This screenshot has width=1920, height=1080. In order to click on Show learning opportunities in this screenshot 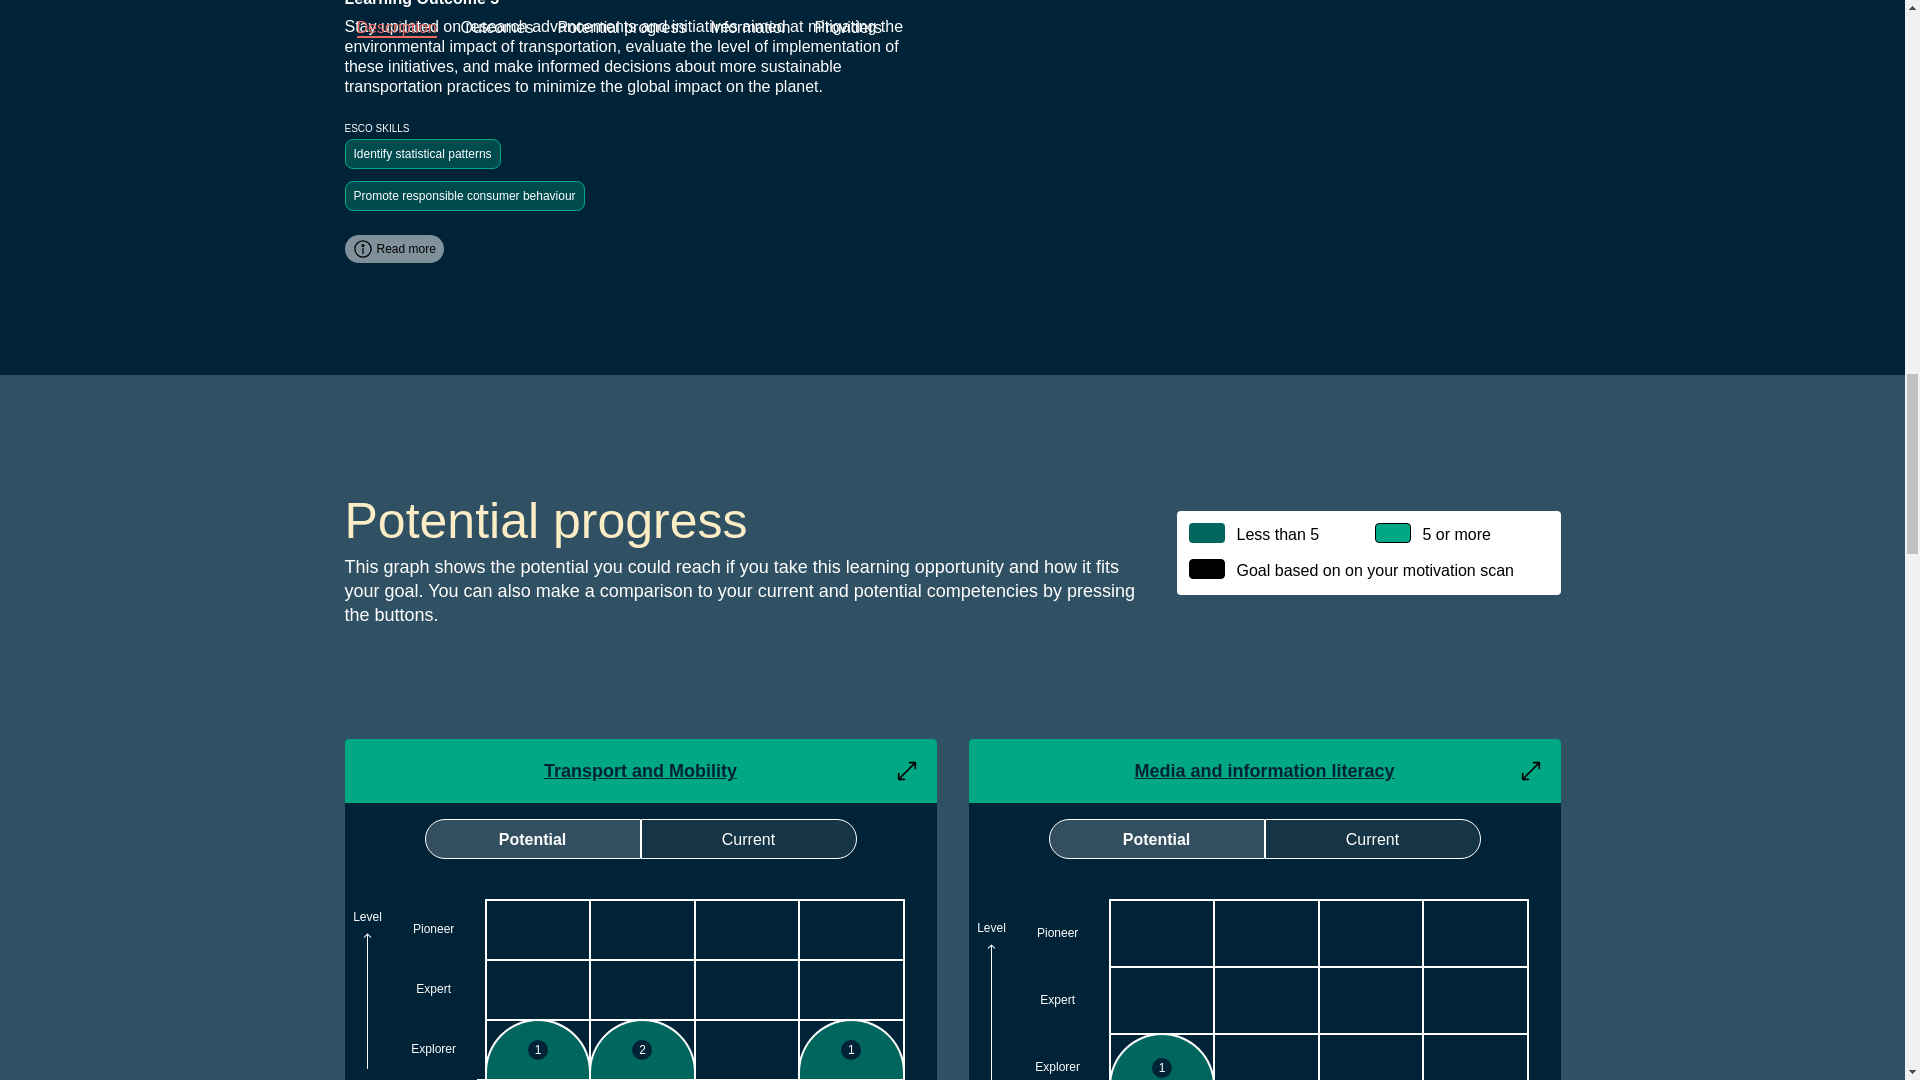, I will do `click(1475, 932)`.